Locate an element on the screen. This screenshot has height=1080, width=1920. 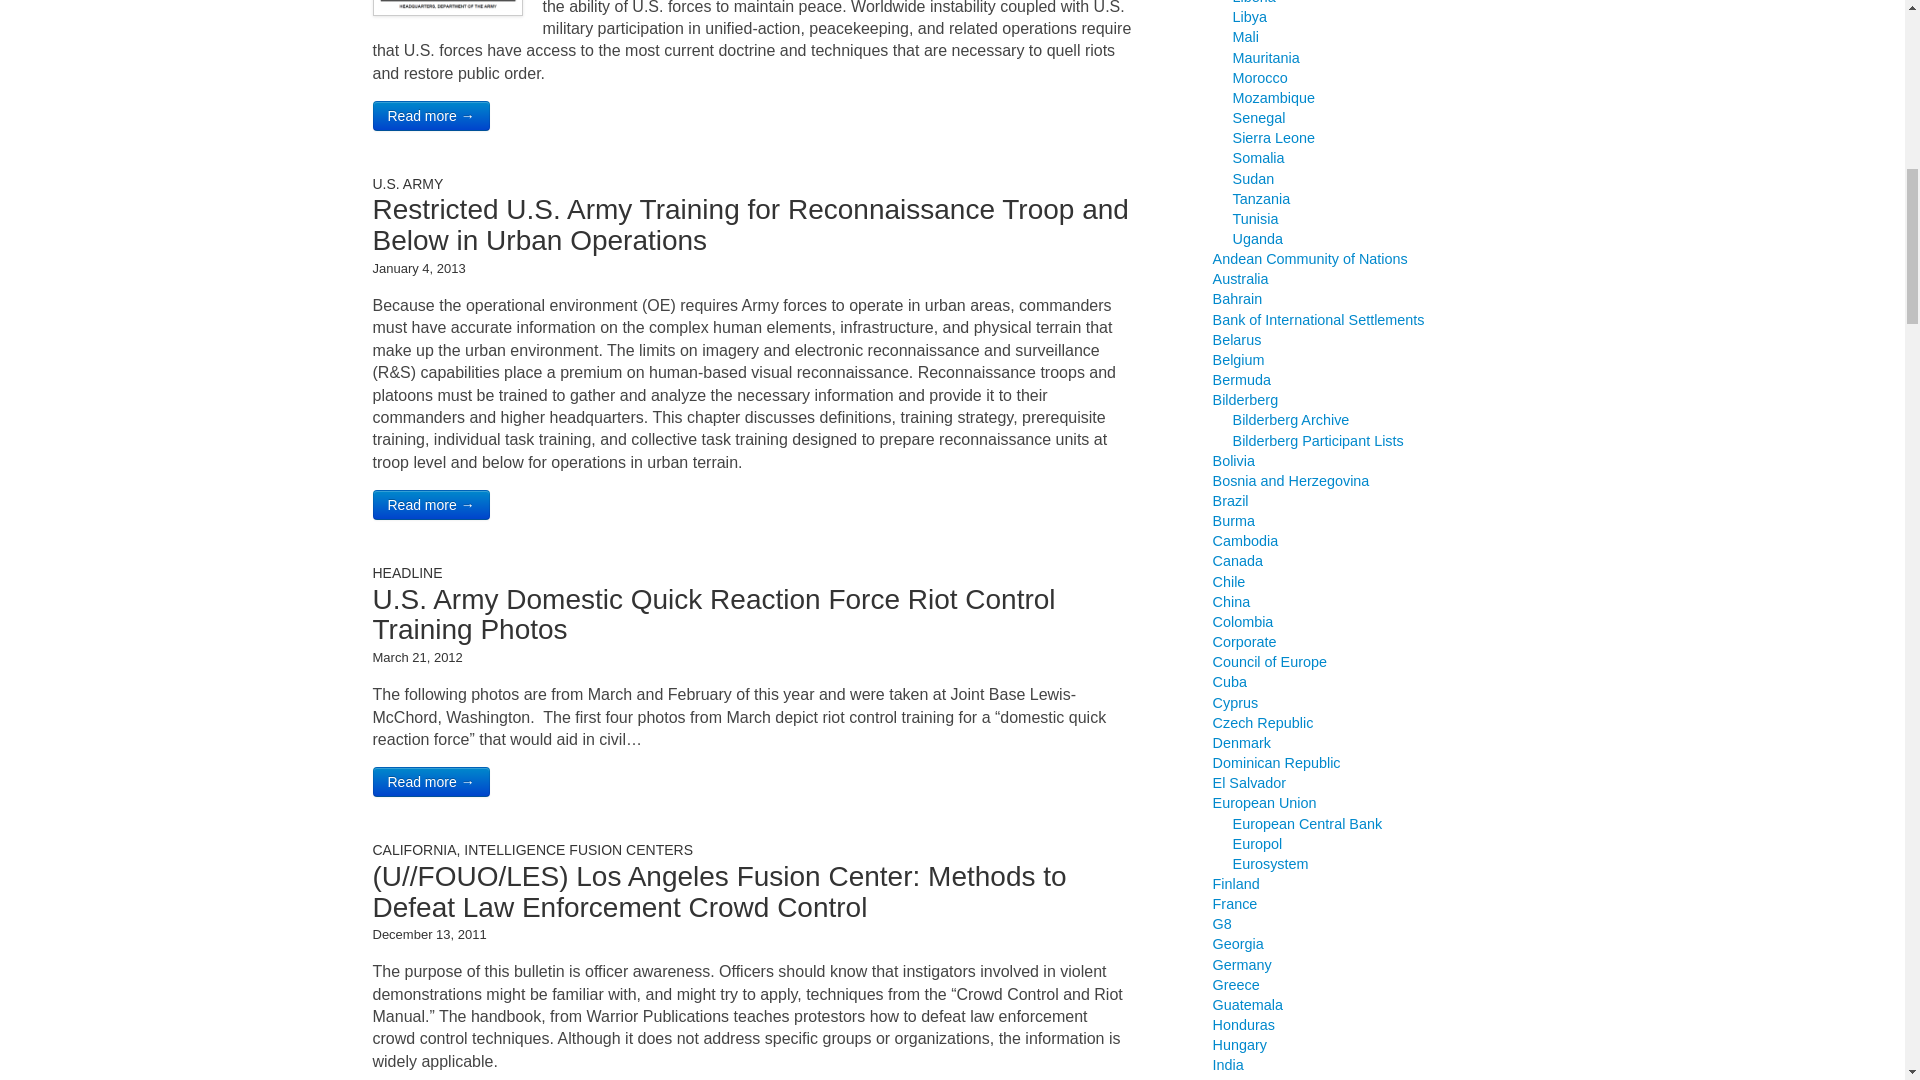
March 21, 2012 is located at coordinates (417, 658).